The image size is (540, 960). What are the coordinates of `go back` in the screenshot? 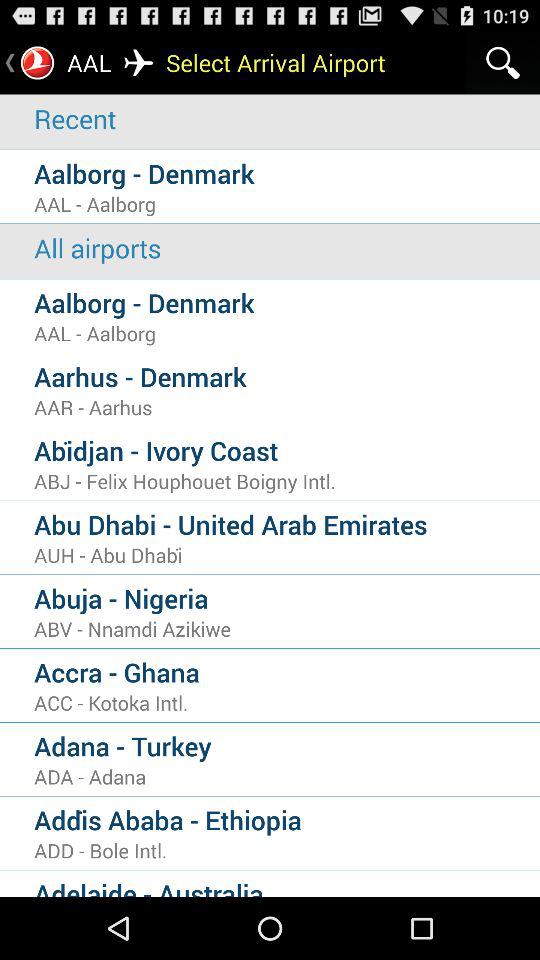 It's located at (10, 62).